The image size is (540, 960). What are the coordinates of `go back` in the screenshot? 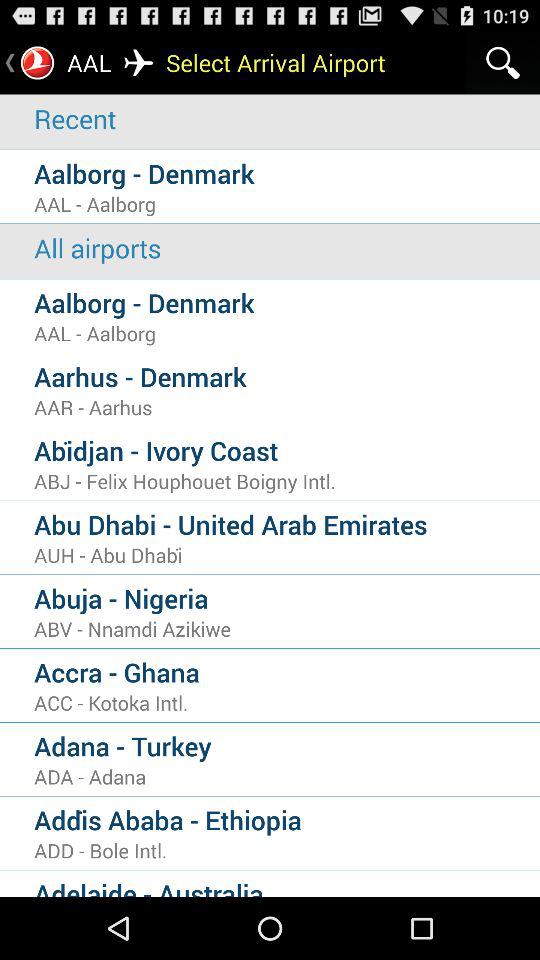 It's located at (10, 62).